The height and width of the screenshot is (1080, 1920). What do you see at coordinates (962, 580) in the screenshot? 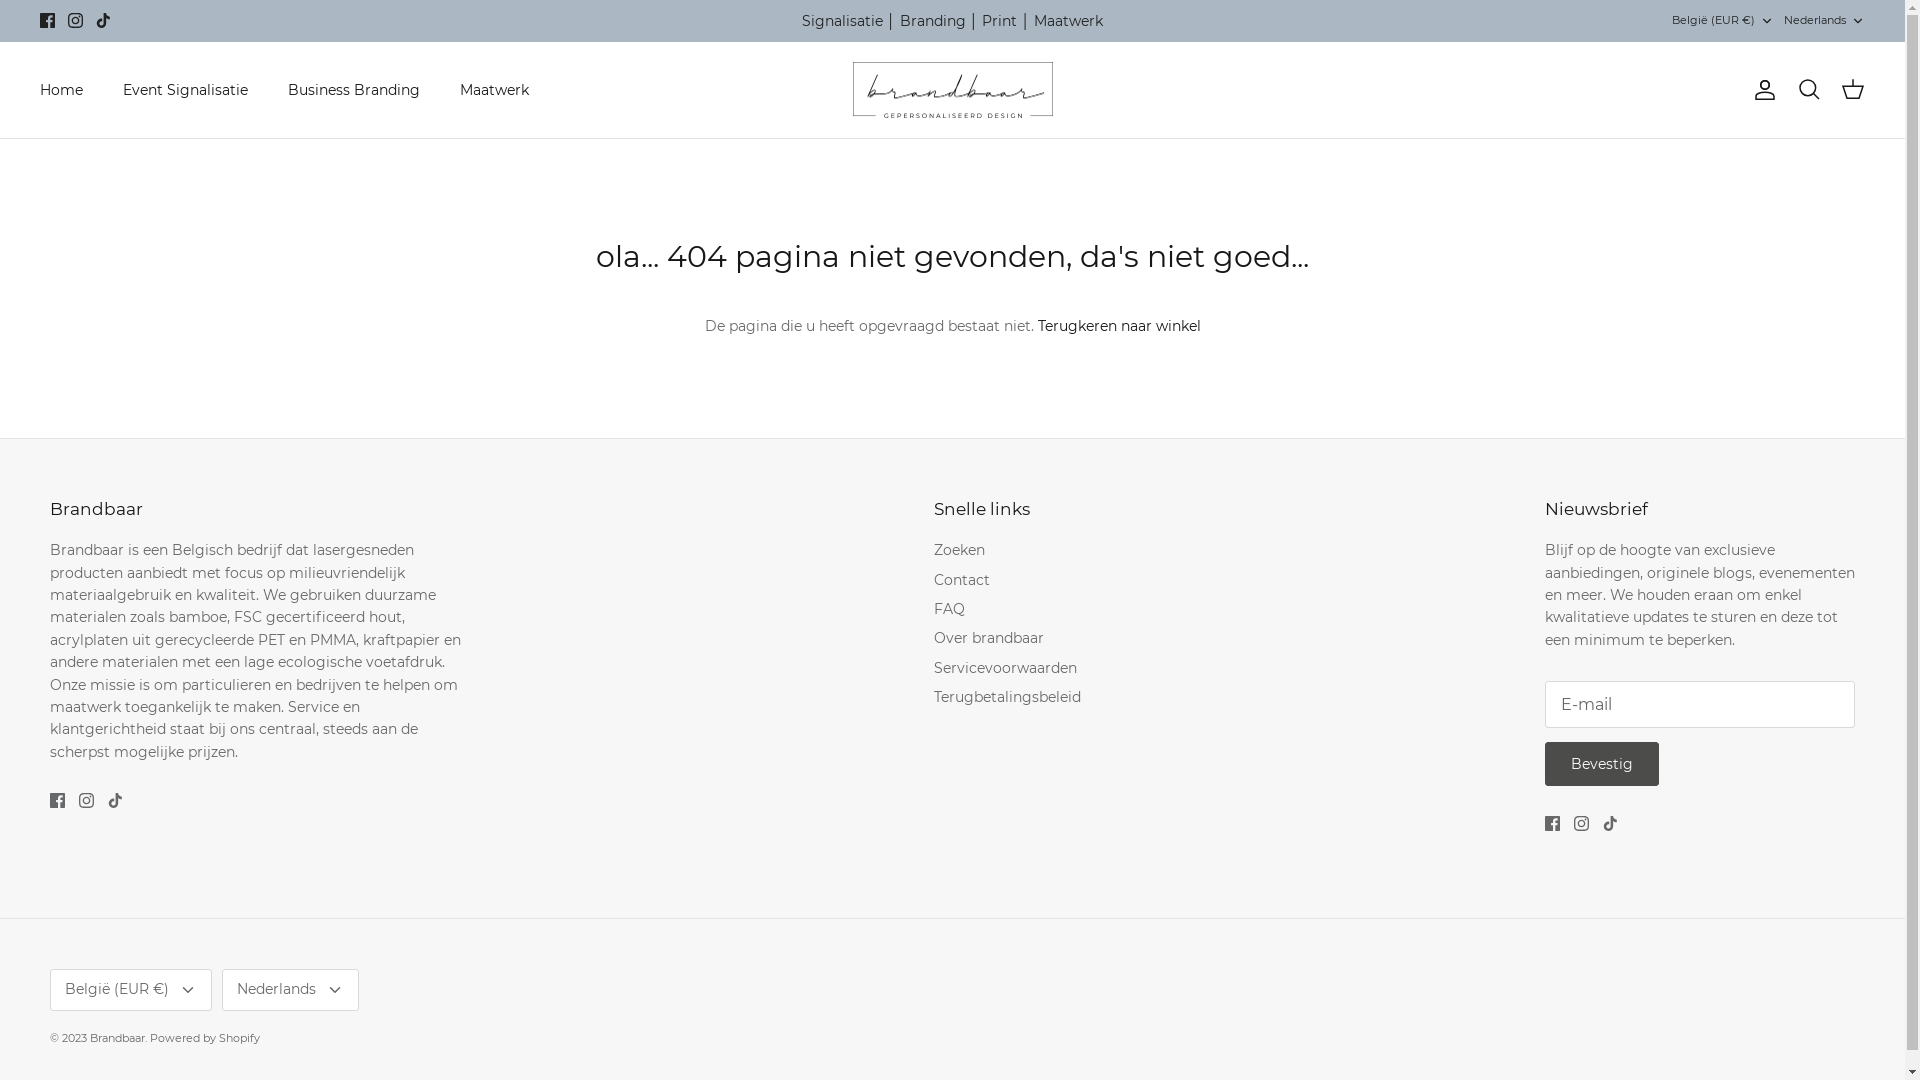
I see `Contact` at bounding box center [962, 580].